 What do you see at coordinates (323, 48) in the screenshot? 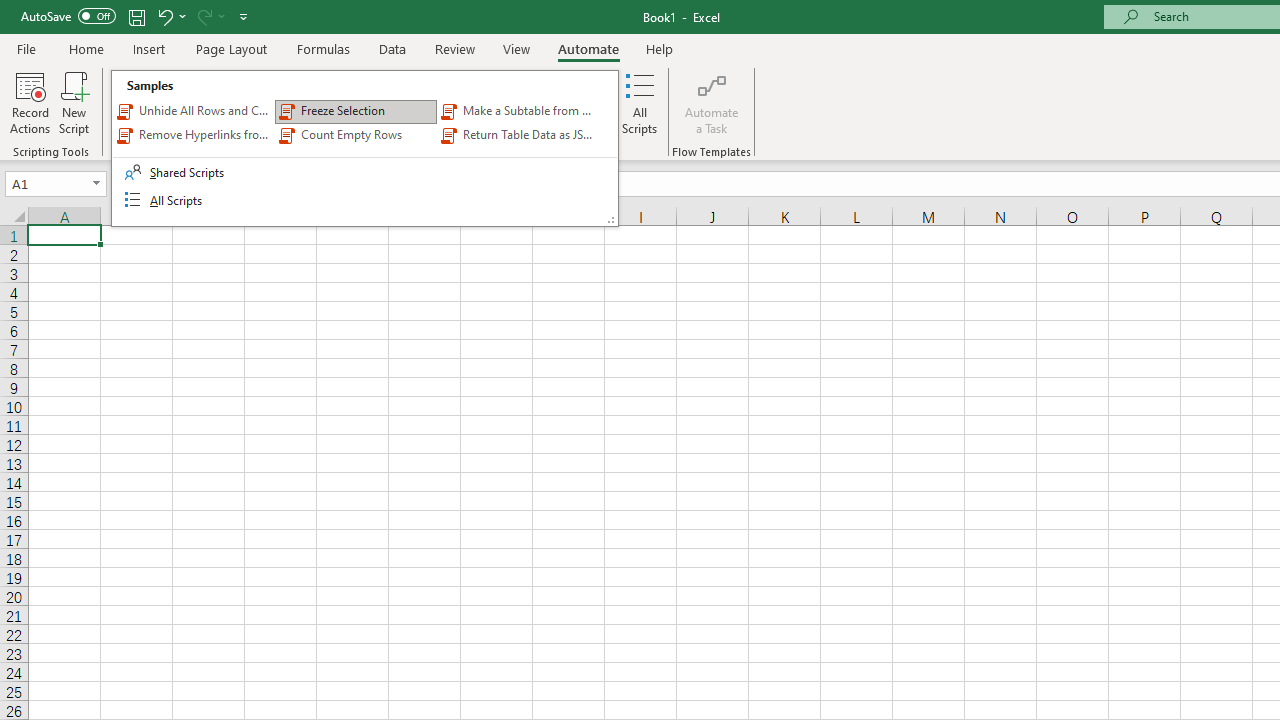
I see `Formulas` at bounding box center [323, 48].